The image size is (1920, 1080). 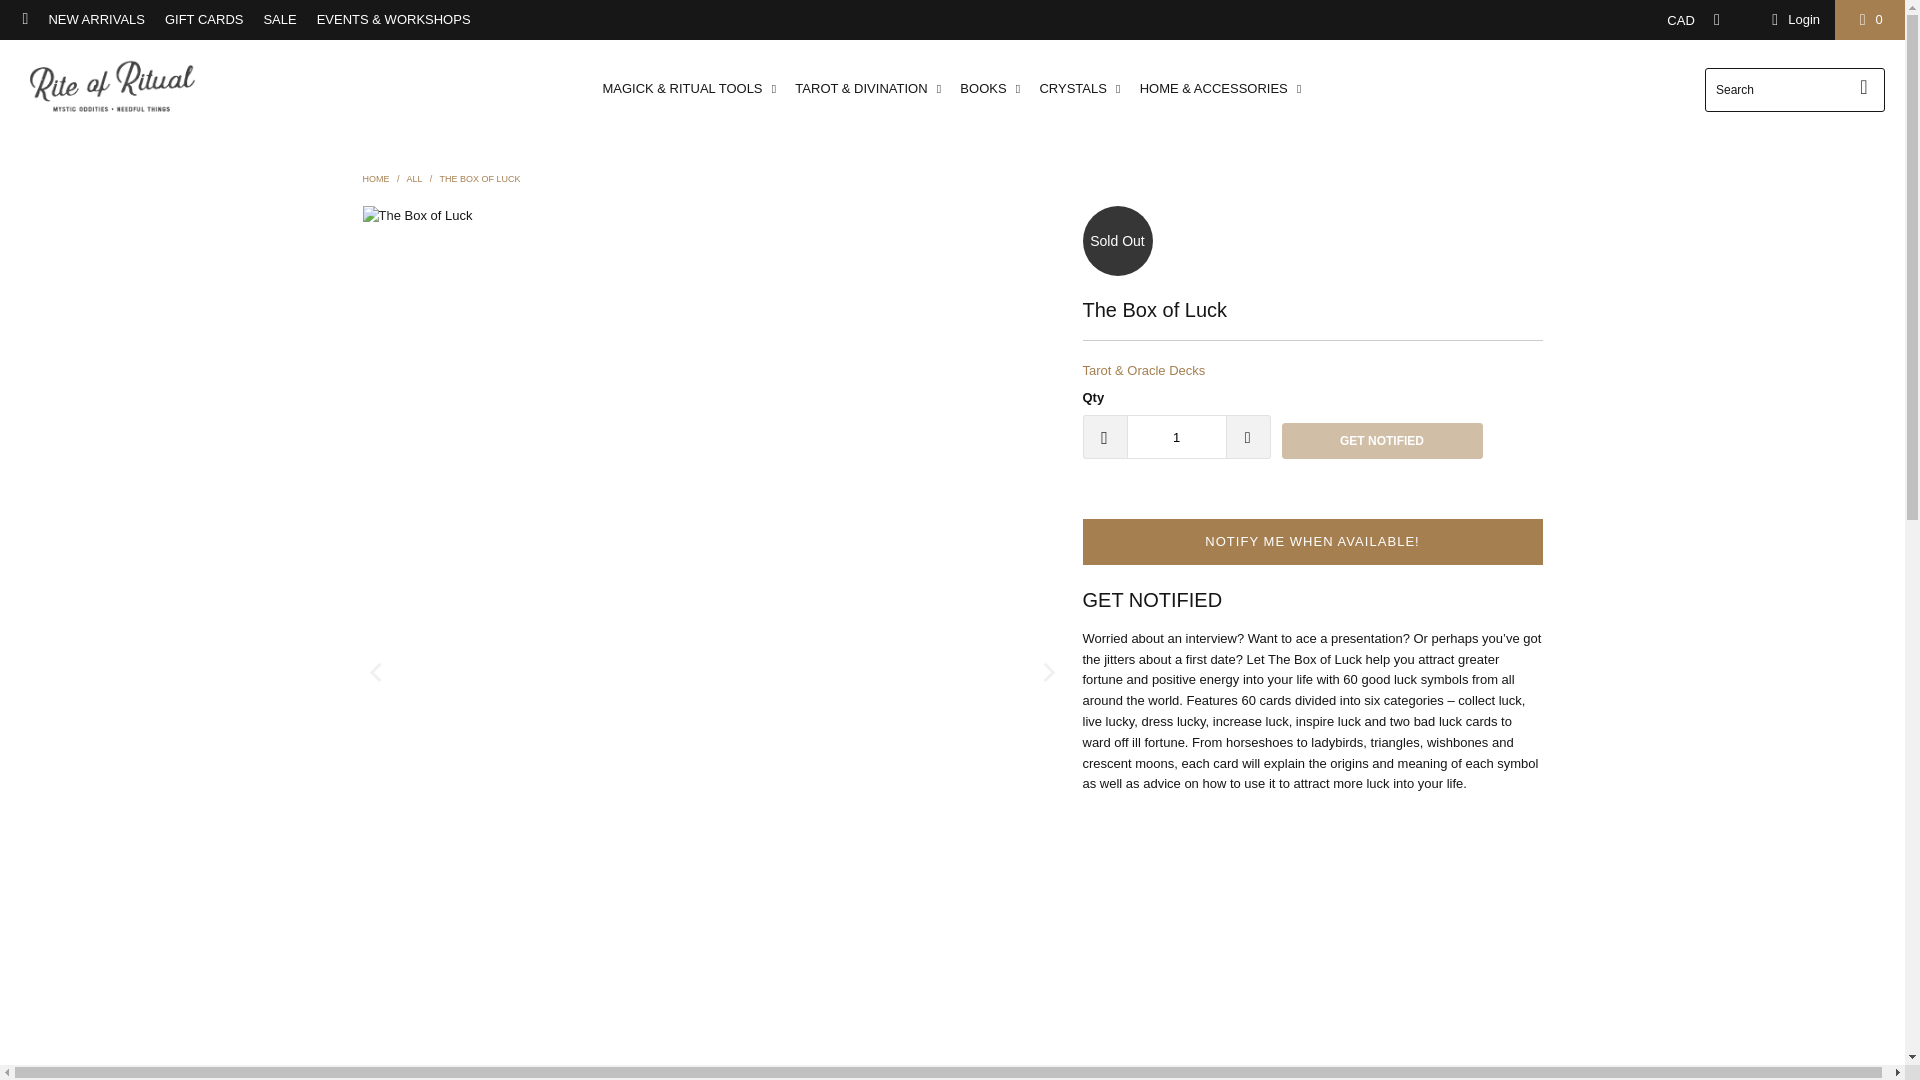 What do you see at coordinates (1792, 20) in the screenshot?
I see `My Account ` at bounding box center [1792, 20].